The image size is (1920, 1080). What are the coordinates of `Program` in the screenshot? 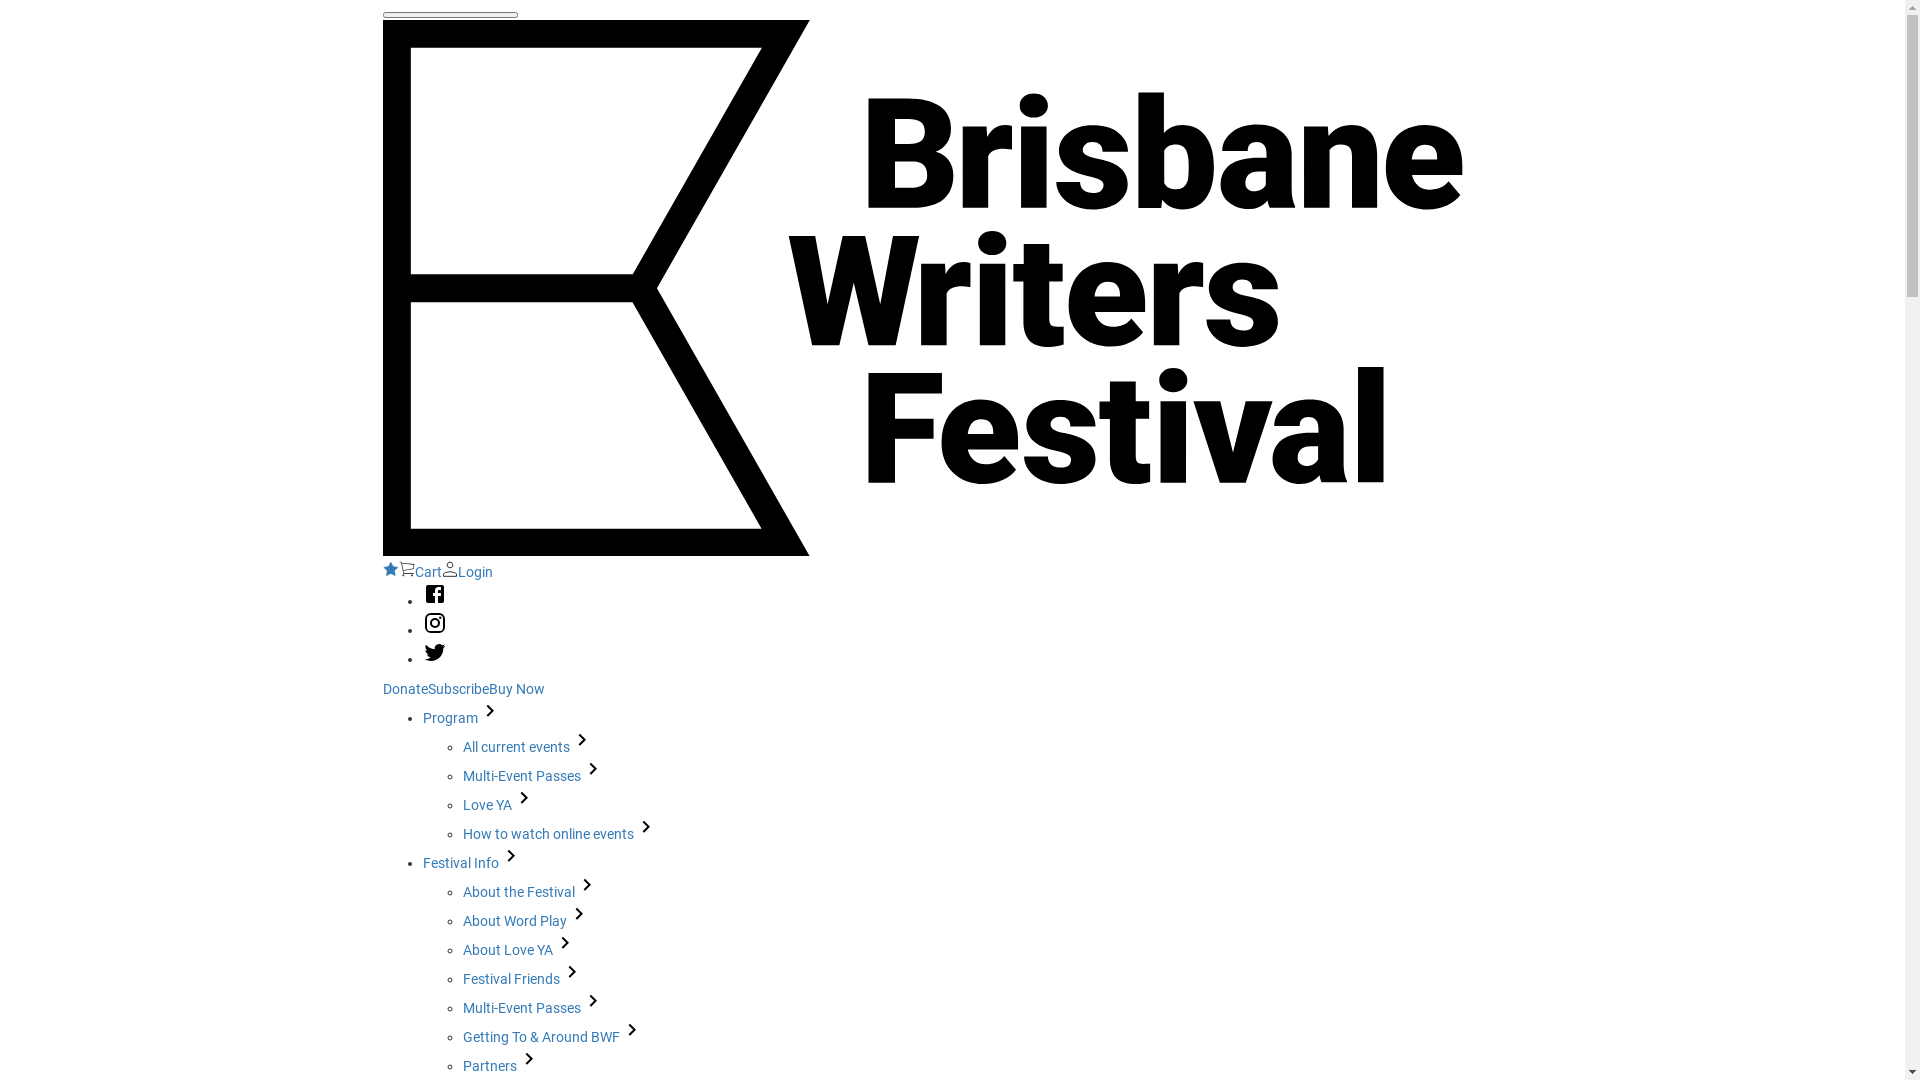 It's located at (462, 718).